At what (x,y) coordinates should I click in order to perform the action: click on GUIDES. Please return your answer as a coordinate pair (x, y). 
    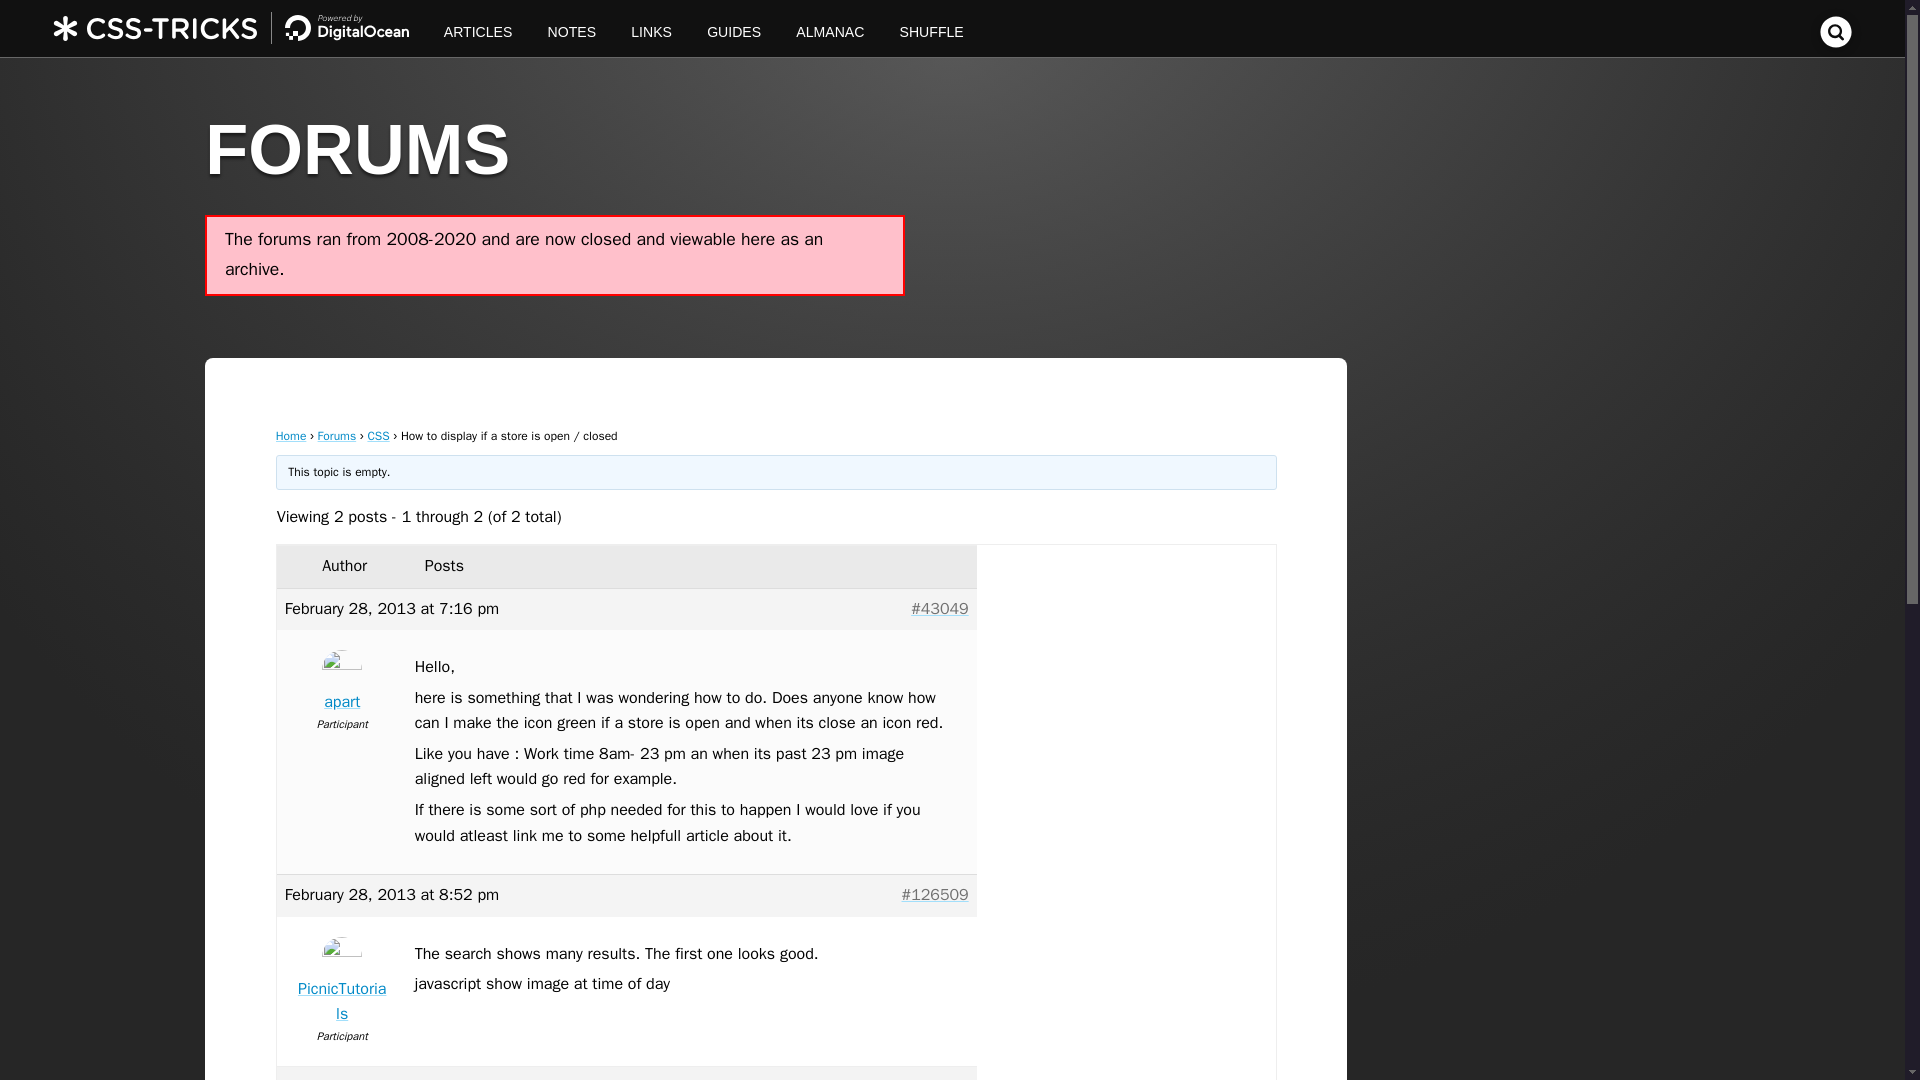
    Looking at the image, I should click on (734, 28).